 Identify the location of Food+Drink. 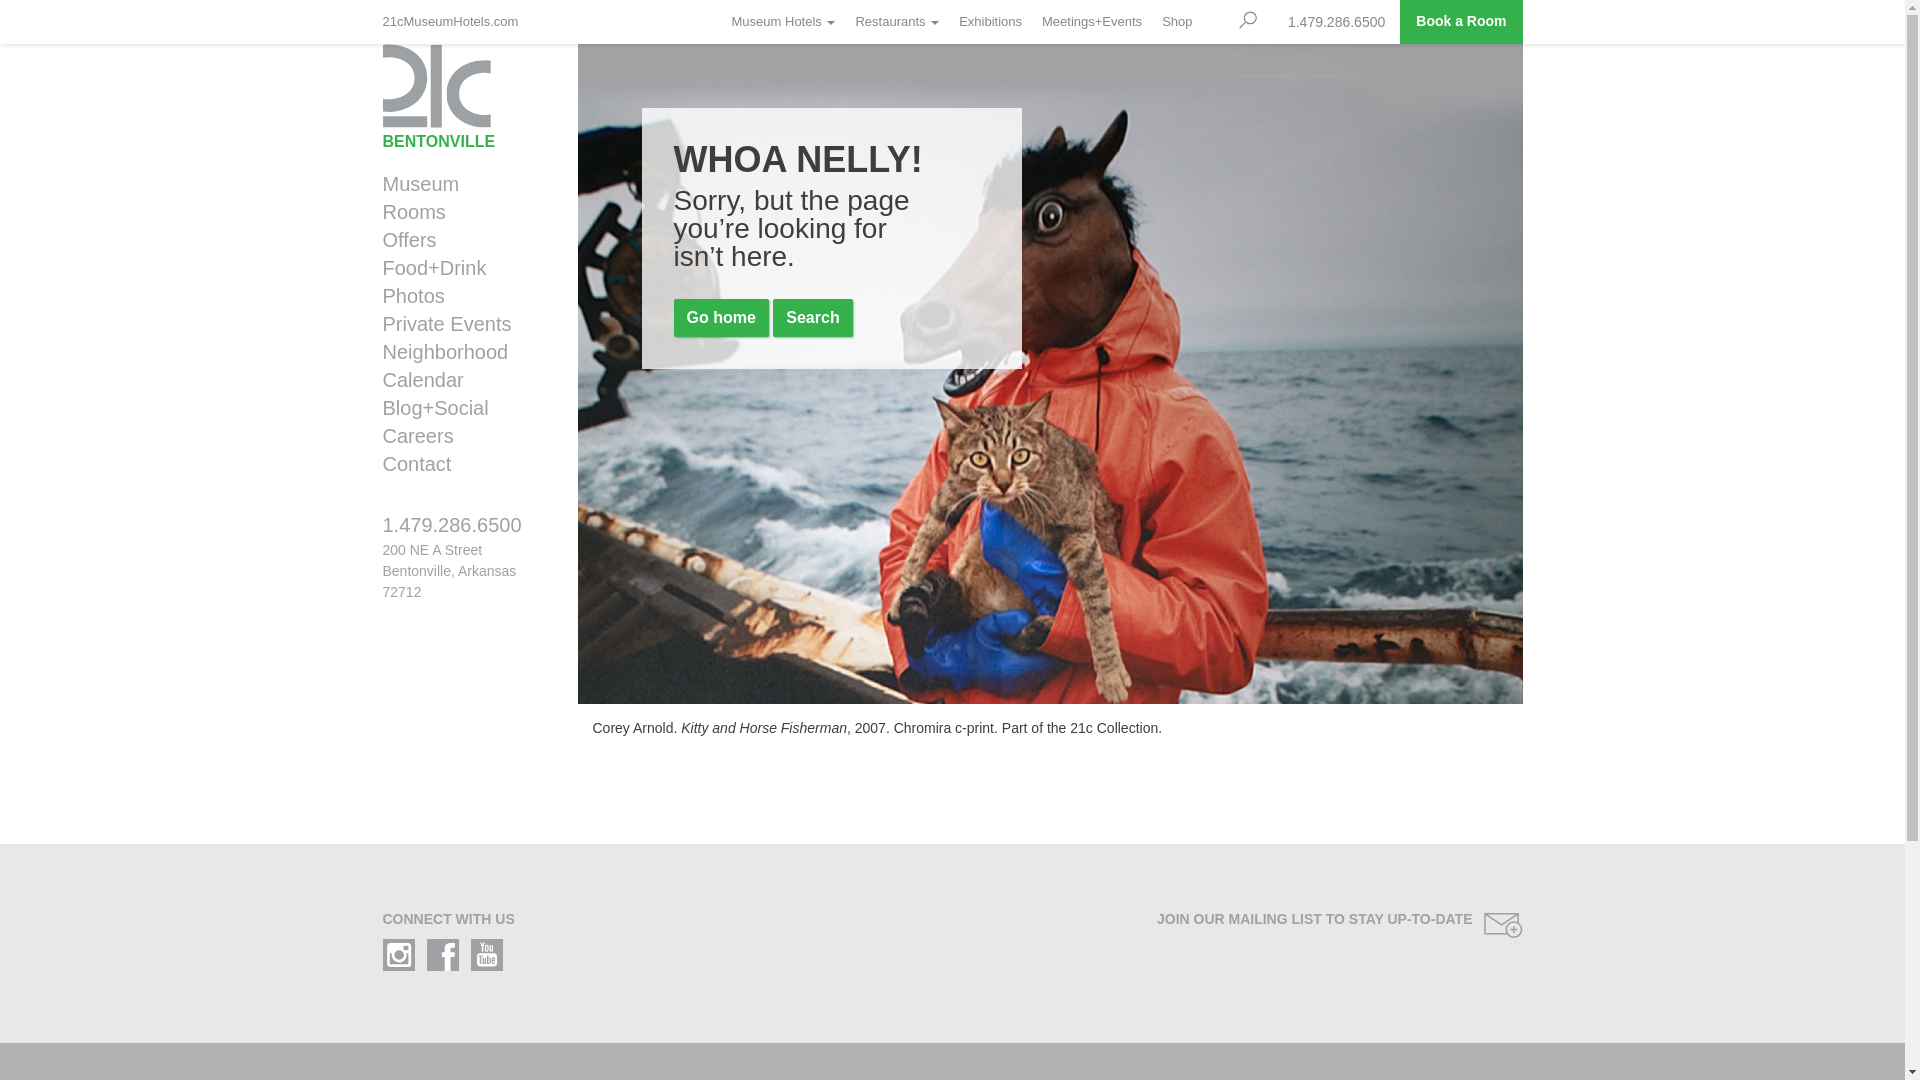
(458, 268).